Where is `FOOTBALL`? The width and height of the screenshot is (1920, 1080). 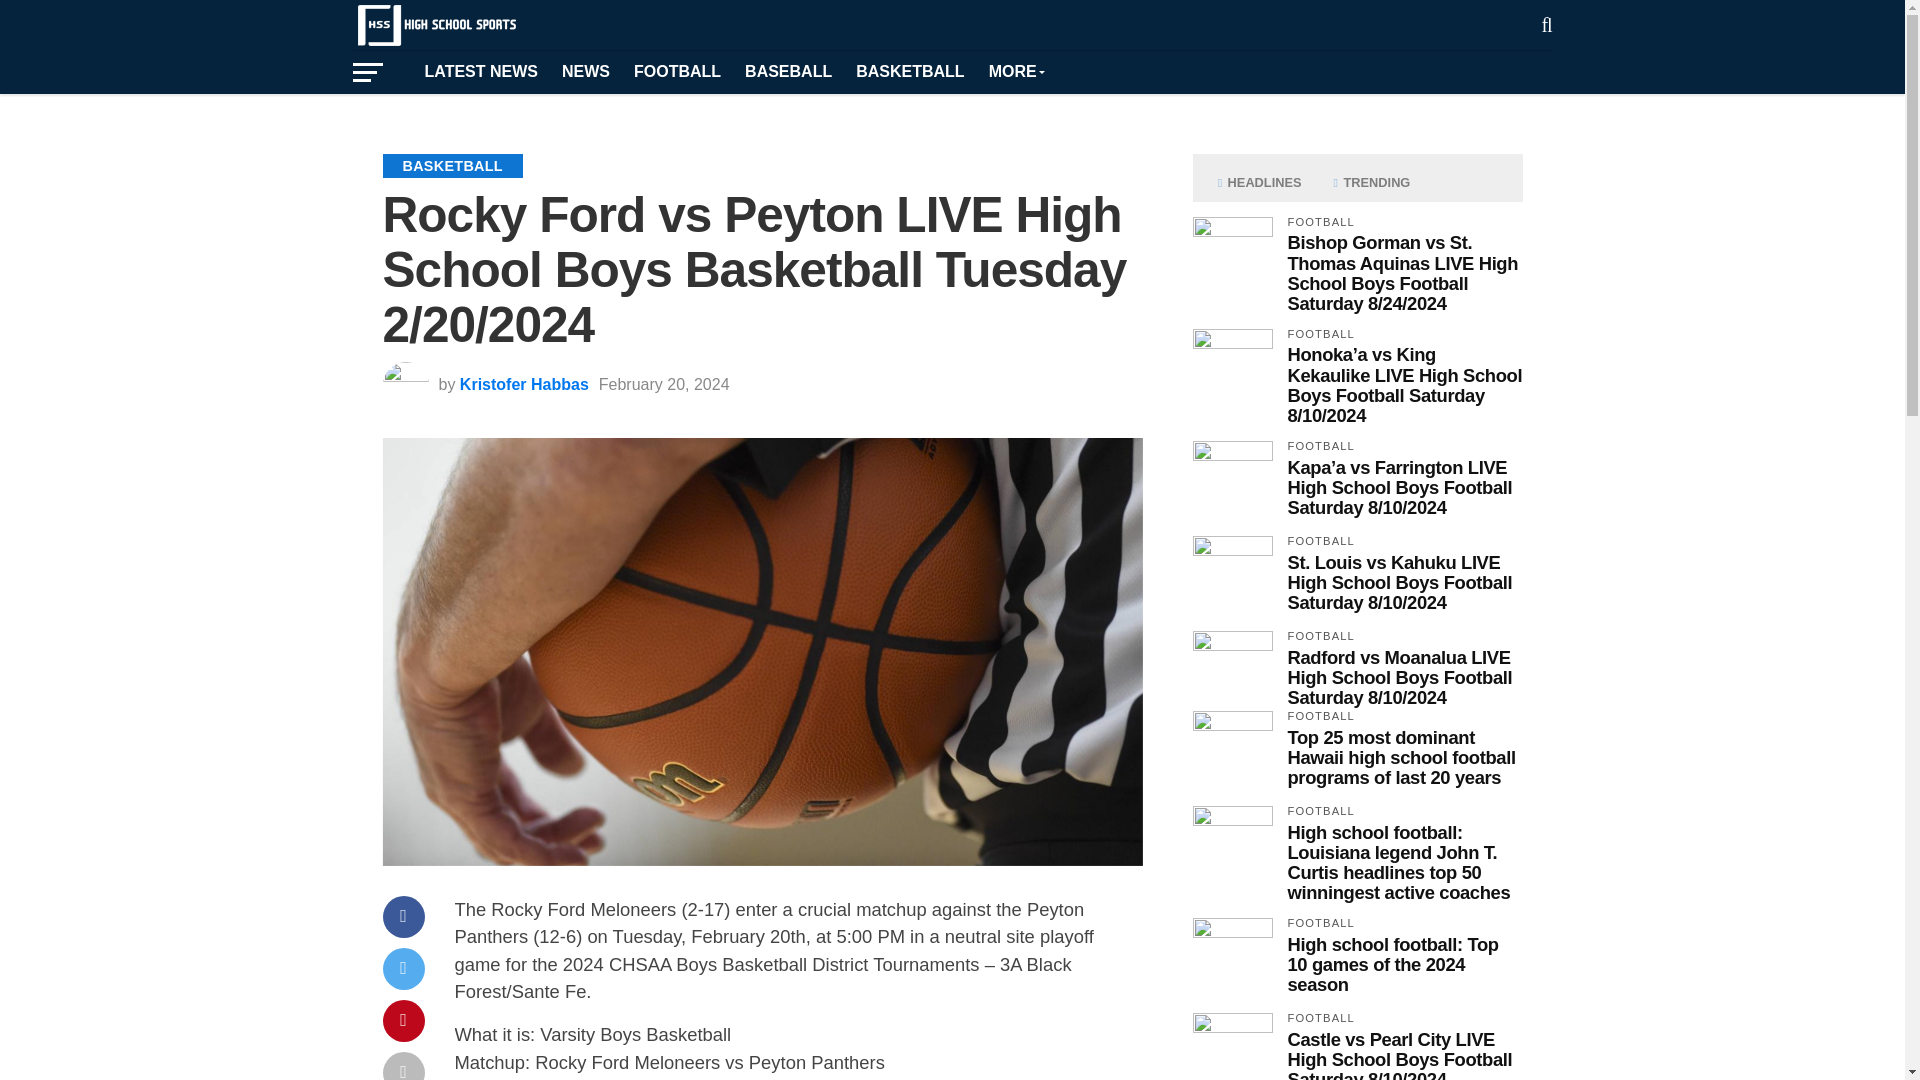
FOOTBALL is located at coordinates (678, 71).